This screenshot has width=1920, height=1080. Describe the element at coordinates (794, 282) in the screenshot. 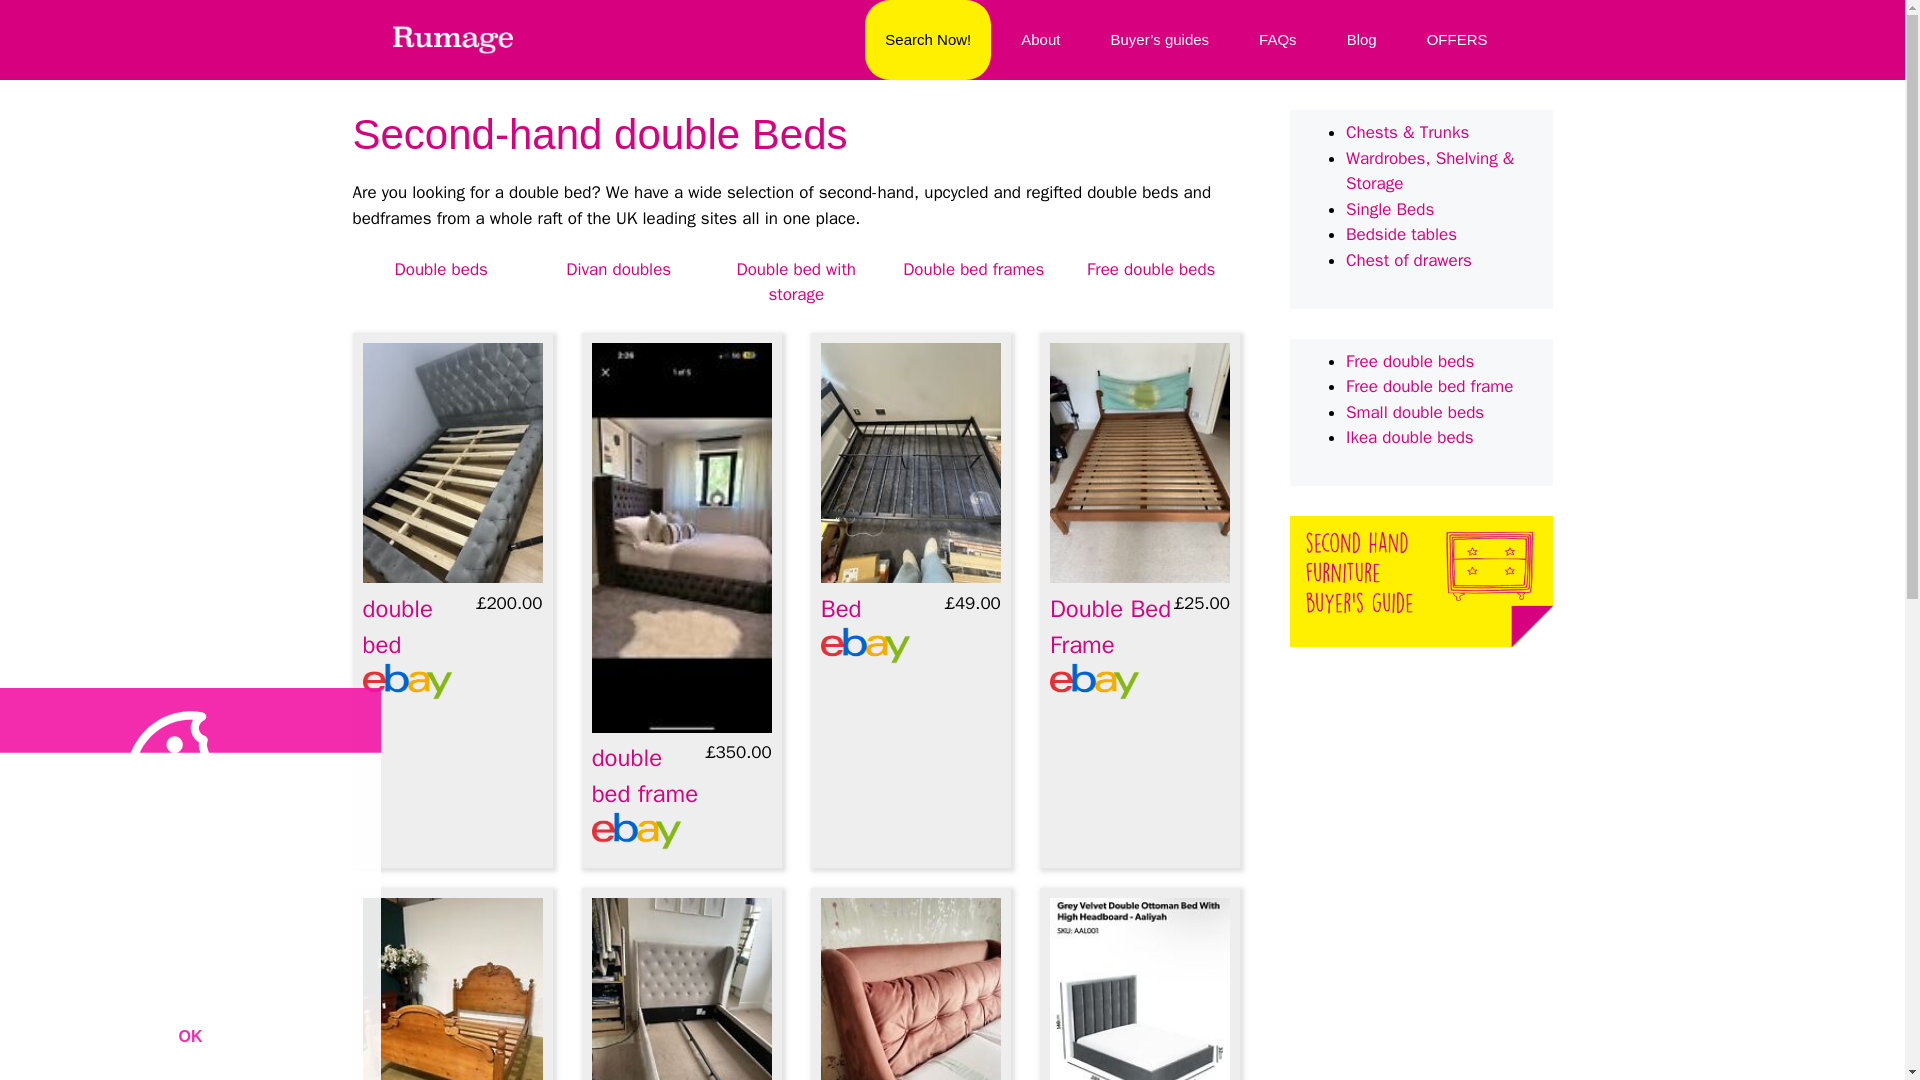

I see `Double bed with storage` at that location.